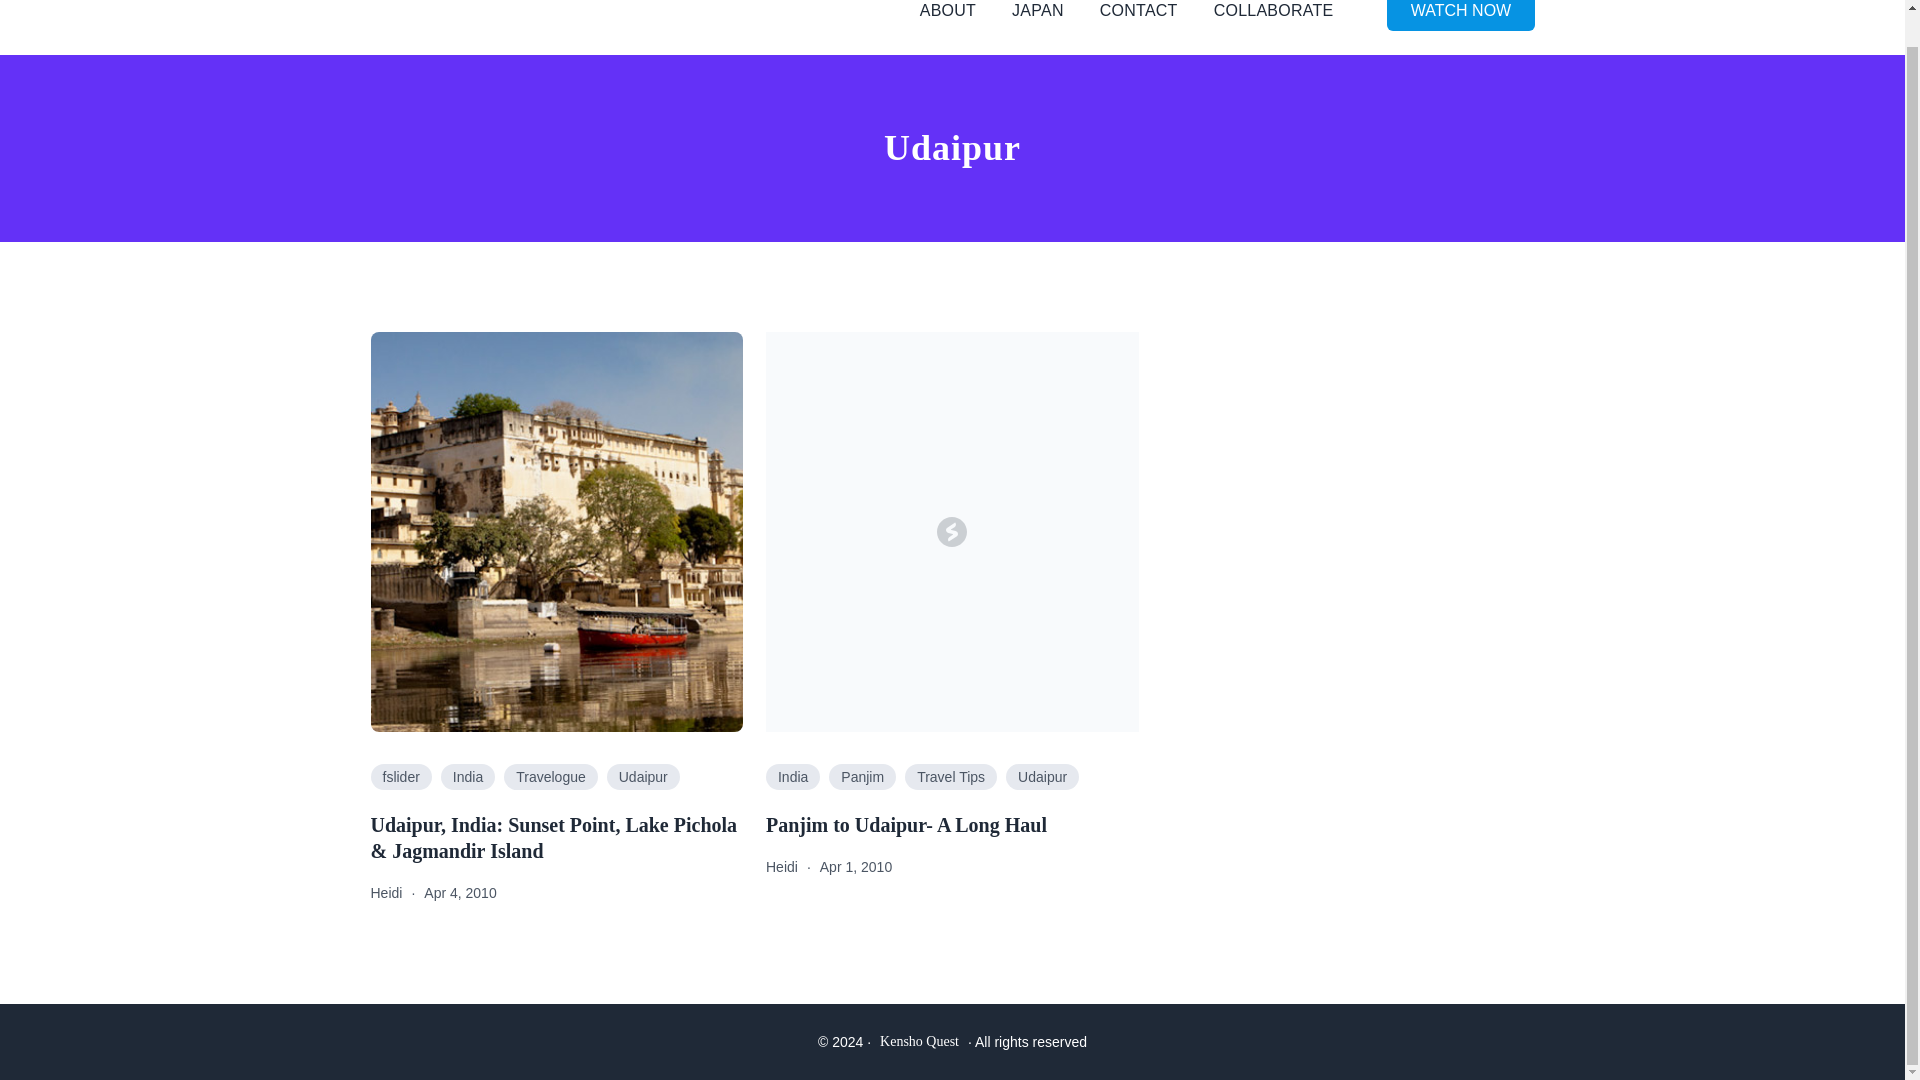 The width and height of the screenshot is (1920, 1080). What do you see at coordinates (1042, 776) in the screenshot?
I see `Udaipur` at bounding box center [1042, 776].